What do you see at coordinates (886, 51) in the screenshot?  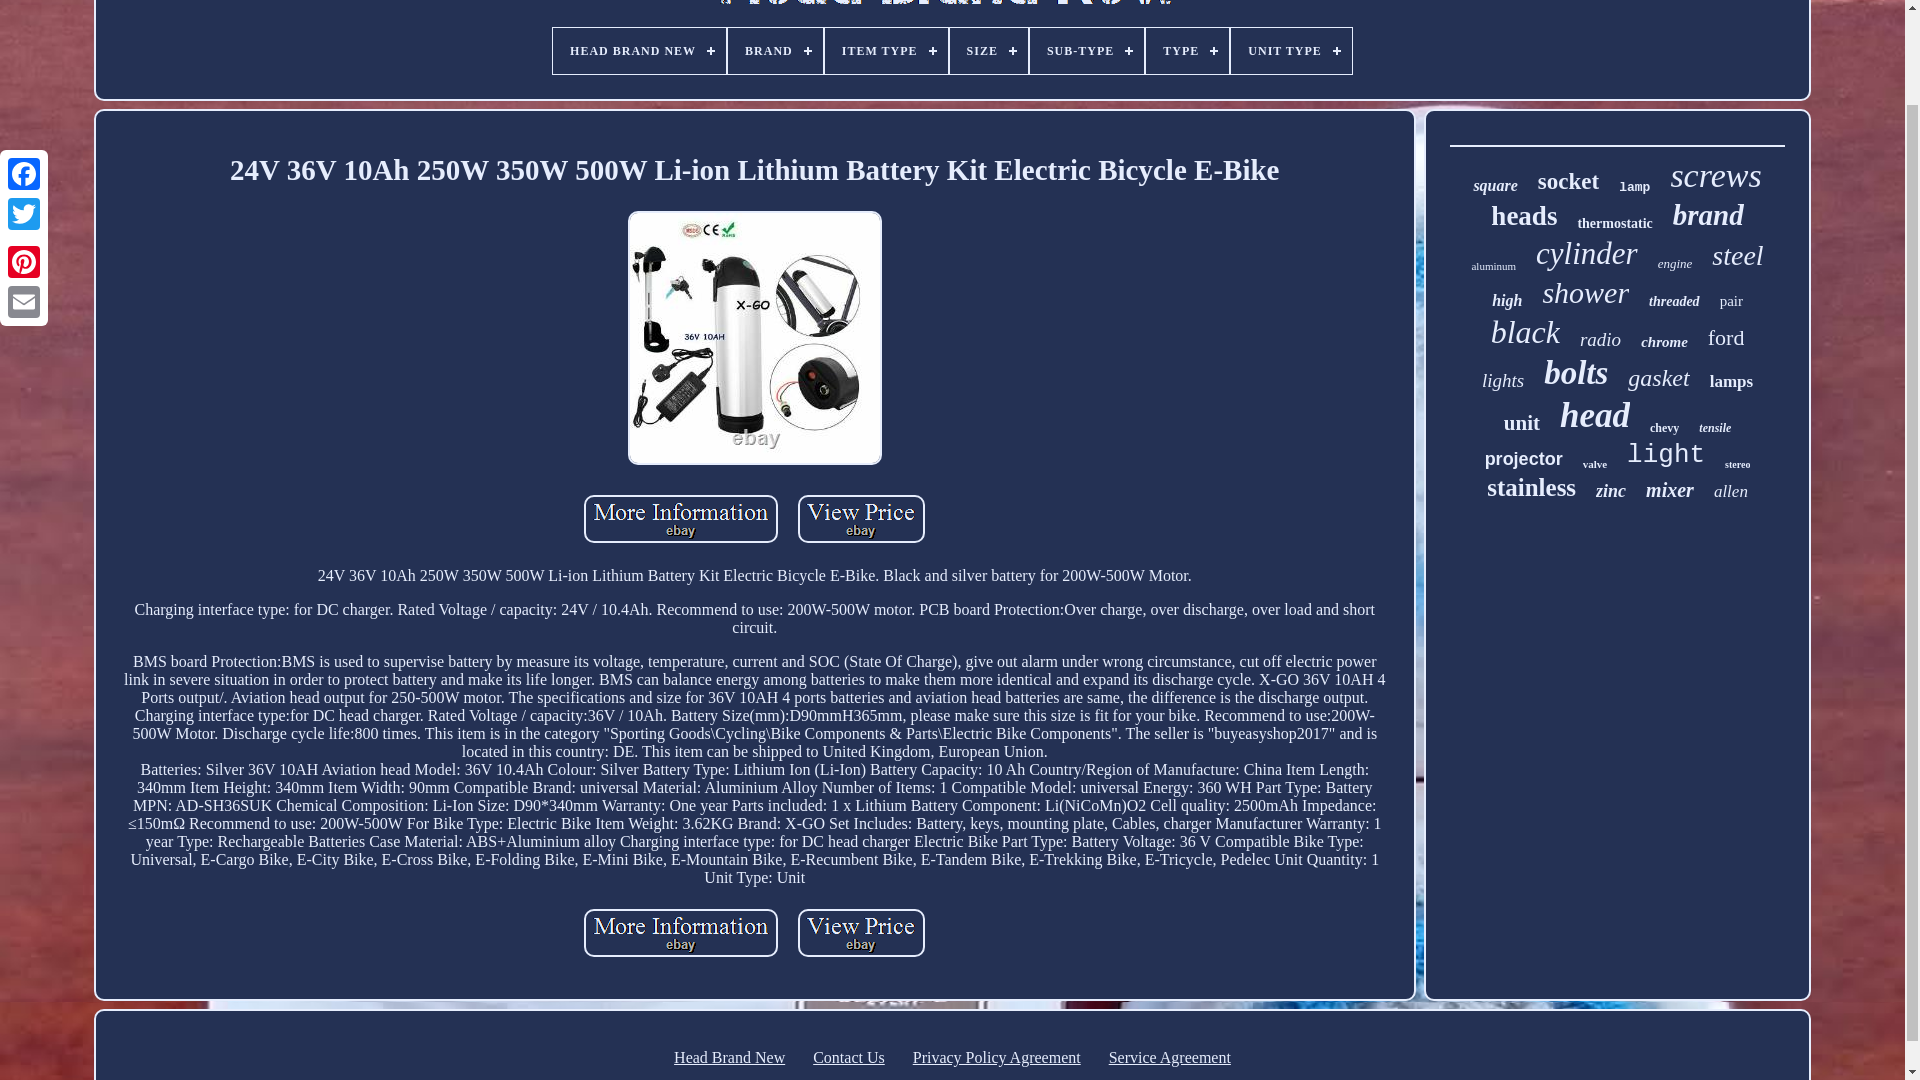 I see `ITEM TYPE` at bounding box center [886, 51].